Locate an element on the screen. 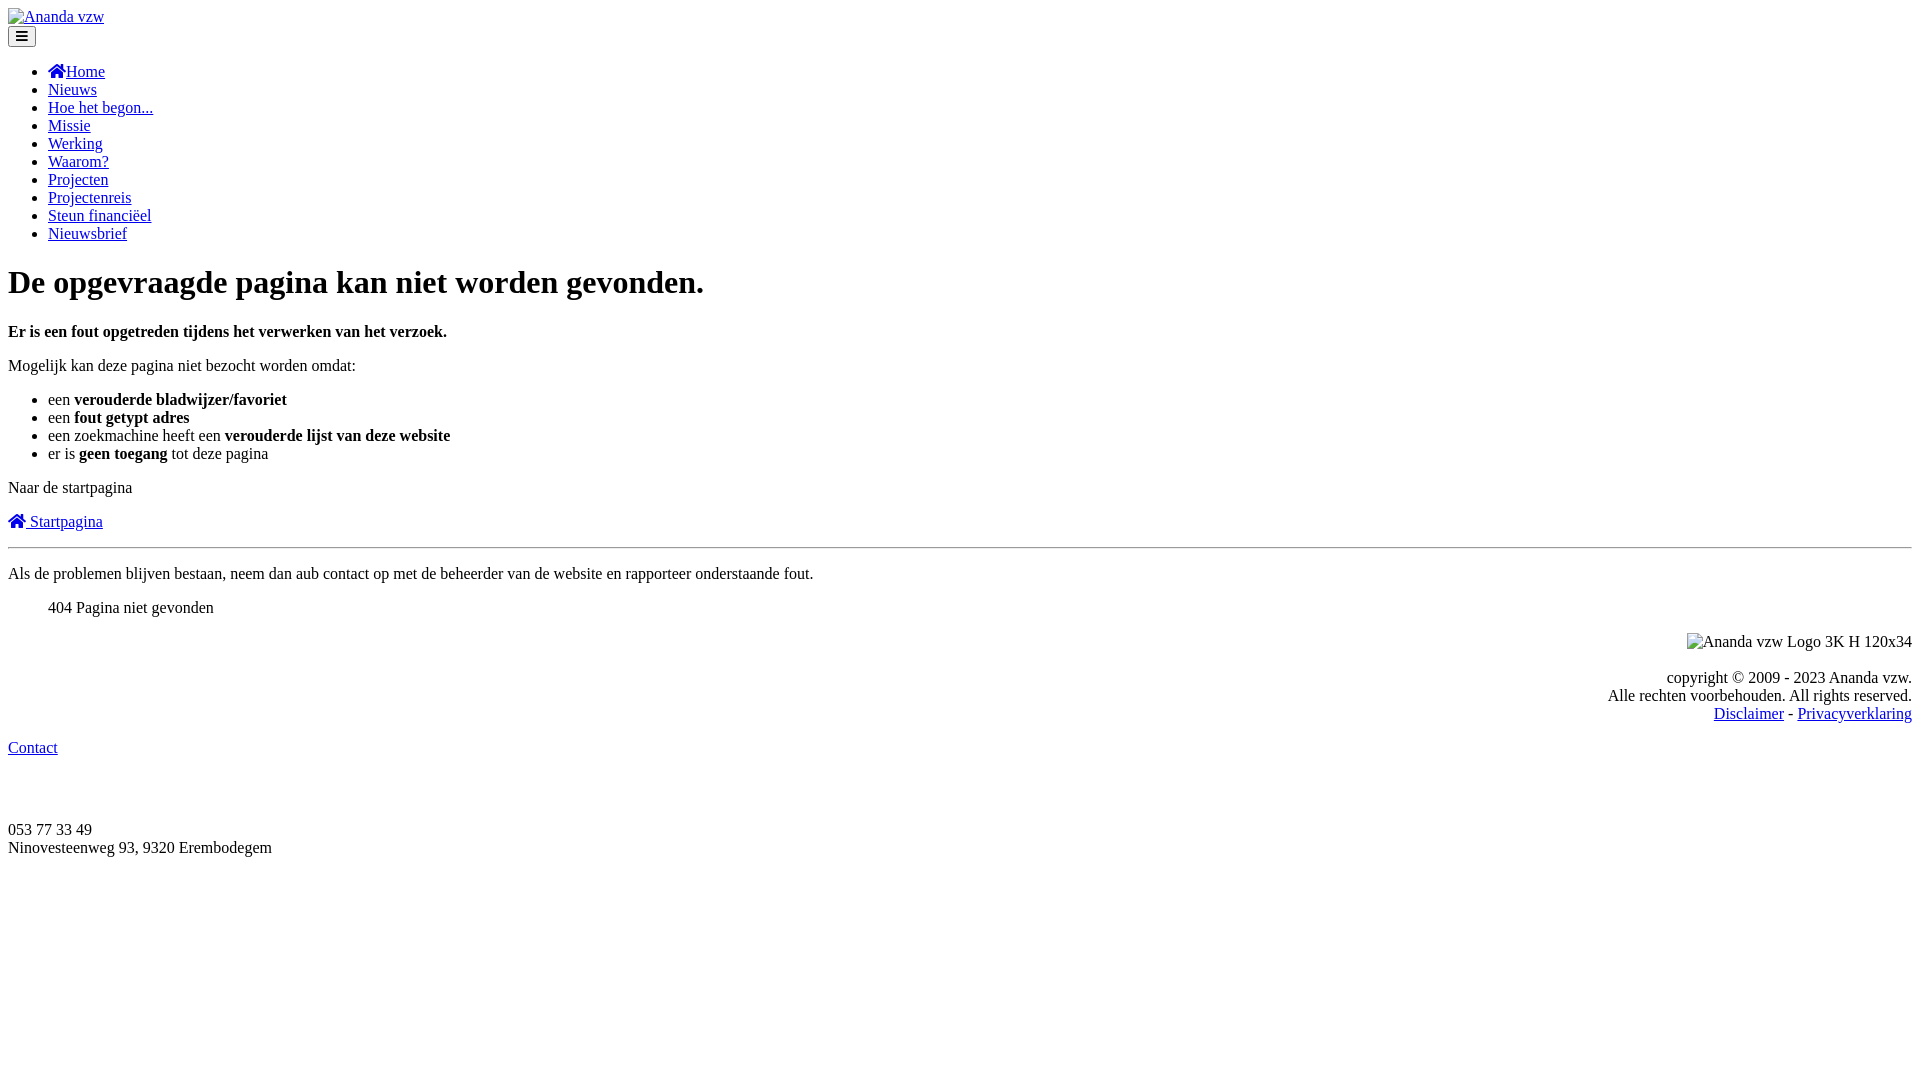  Disclaimer is located at coordinates (1749, 714).